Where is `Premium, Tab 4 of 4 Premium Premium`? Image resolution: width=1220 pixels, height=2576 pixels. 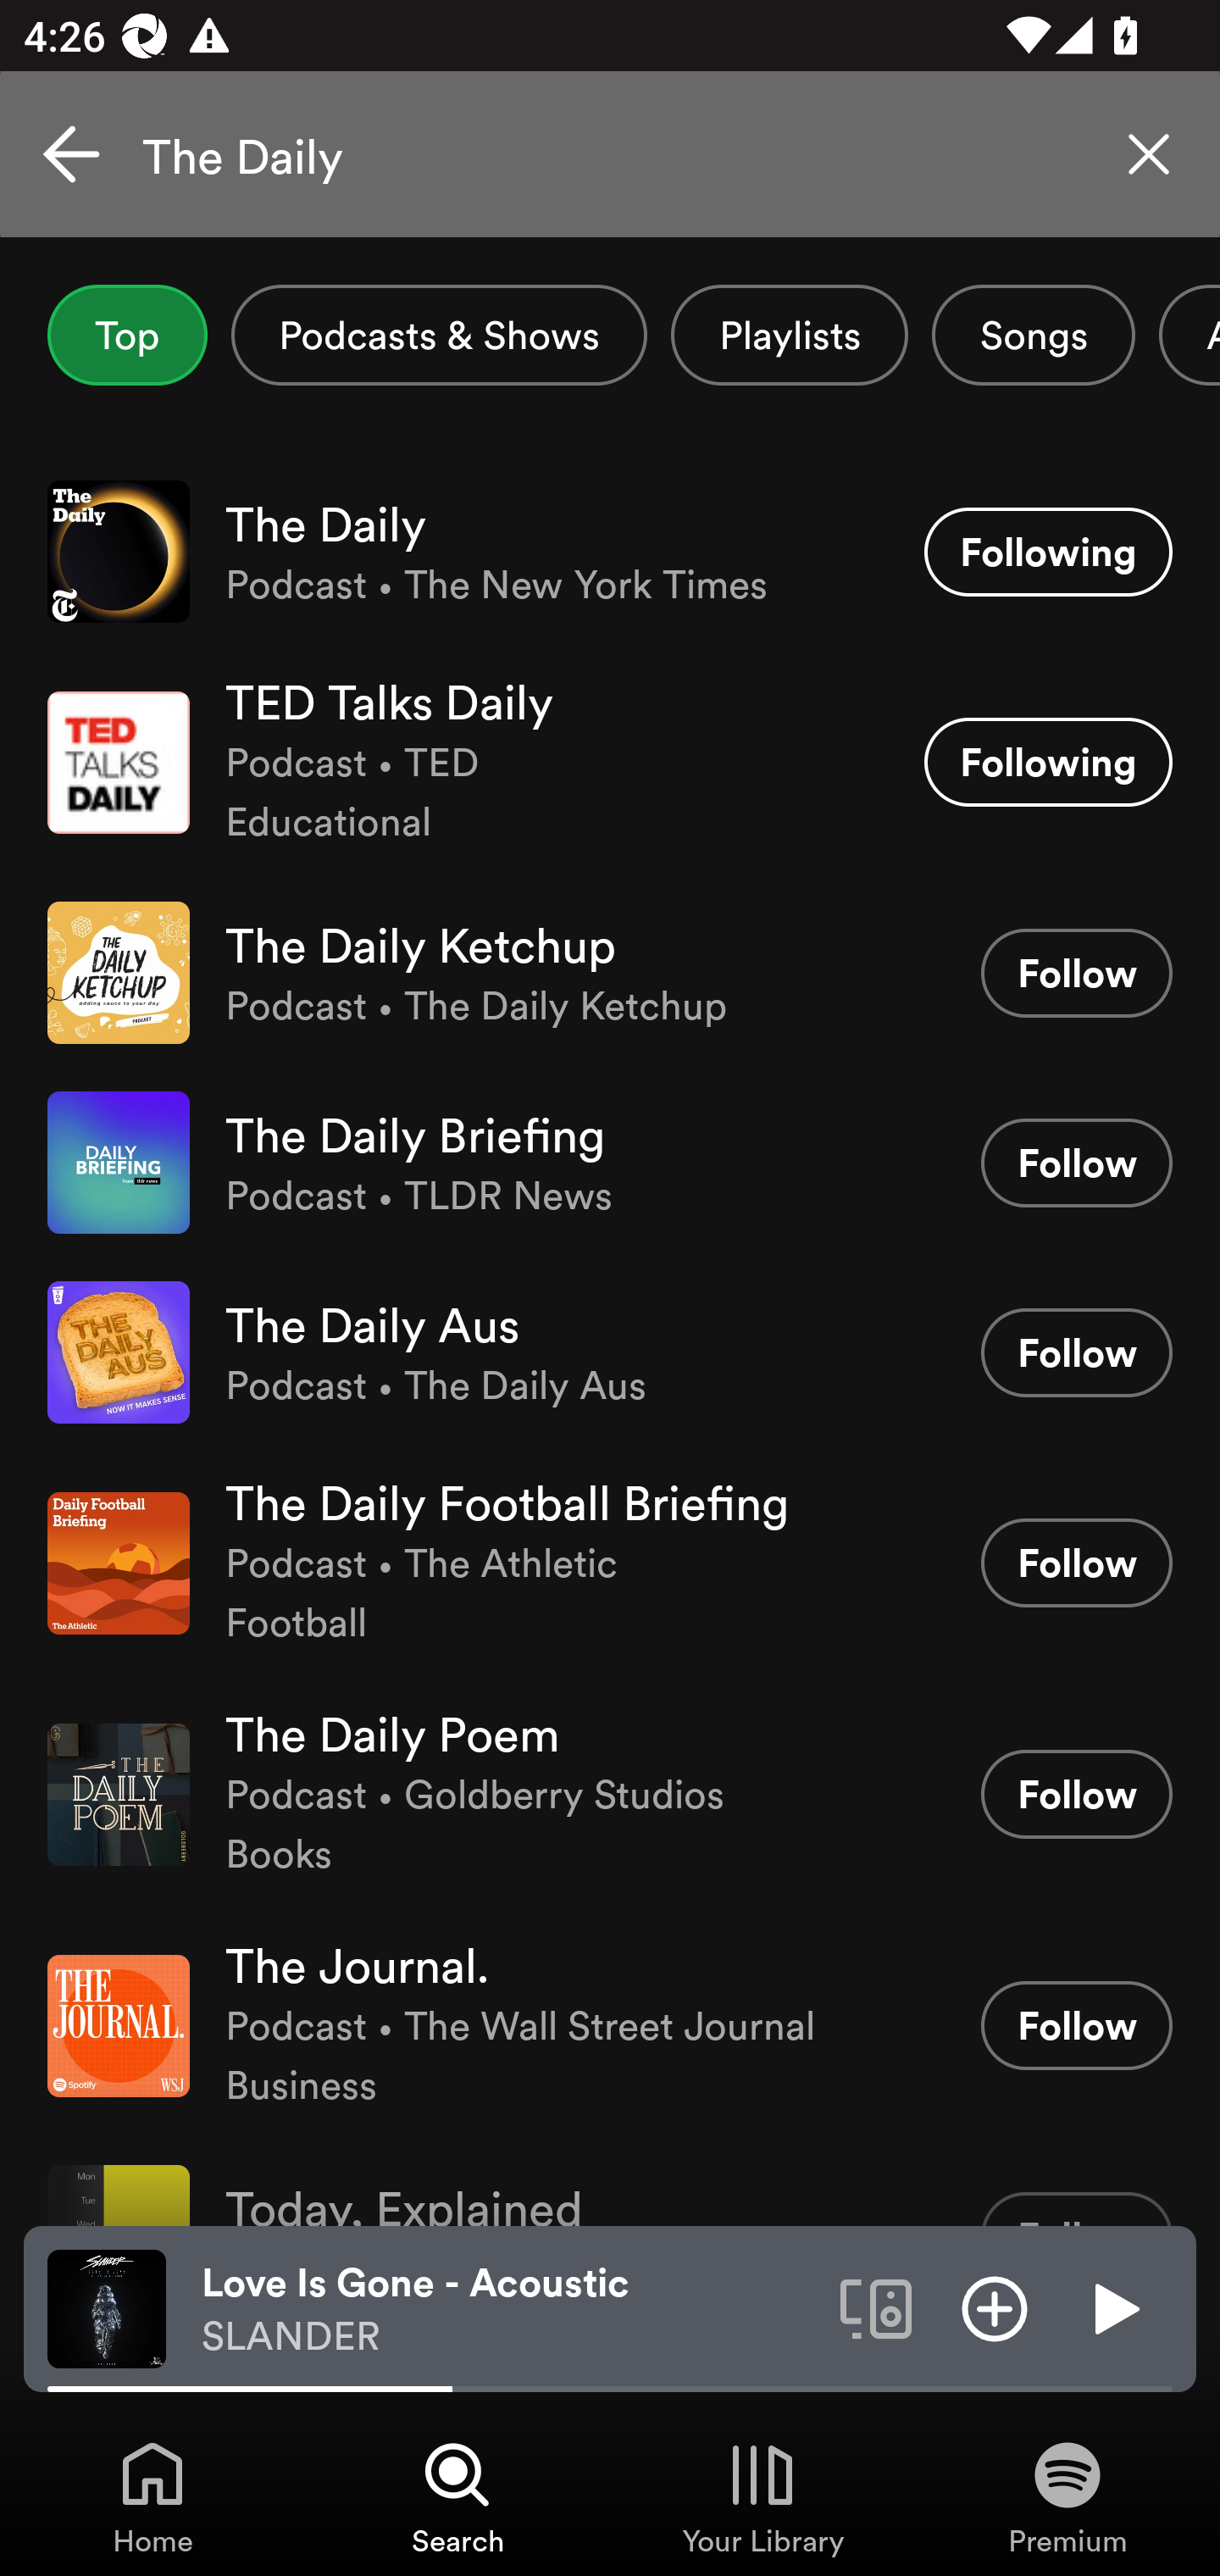 Premium, Tab 4 of 4 Premium Premium is located at coordinates (1067, 2496).